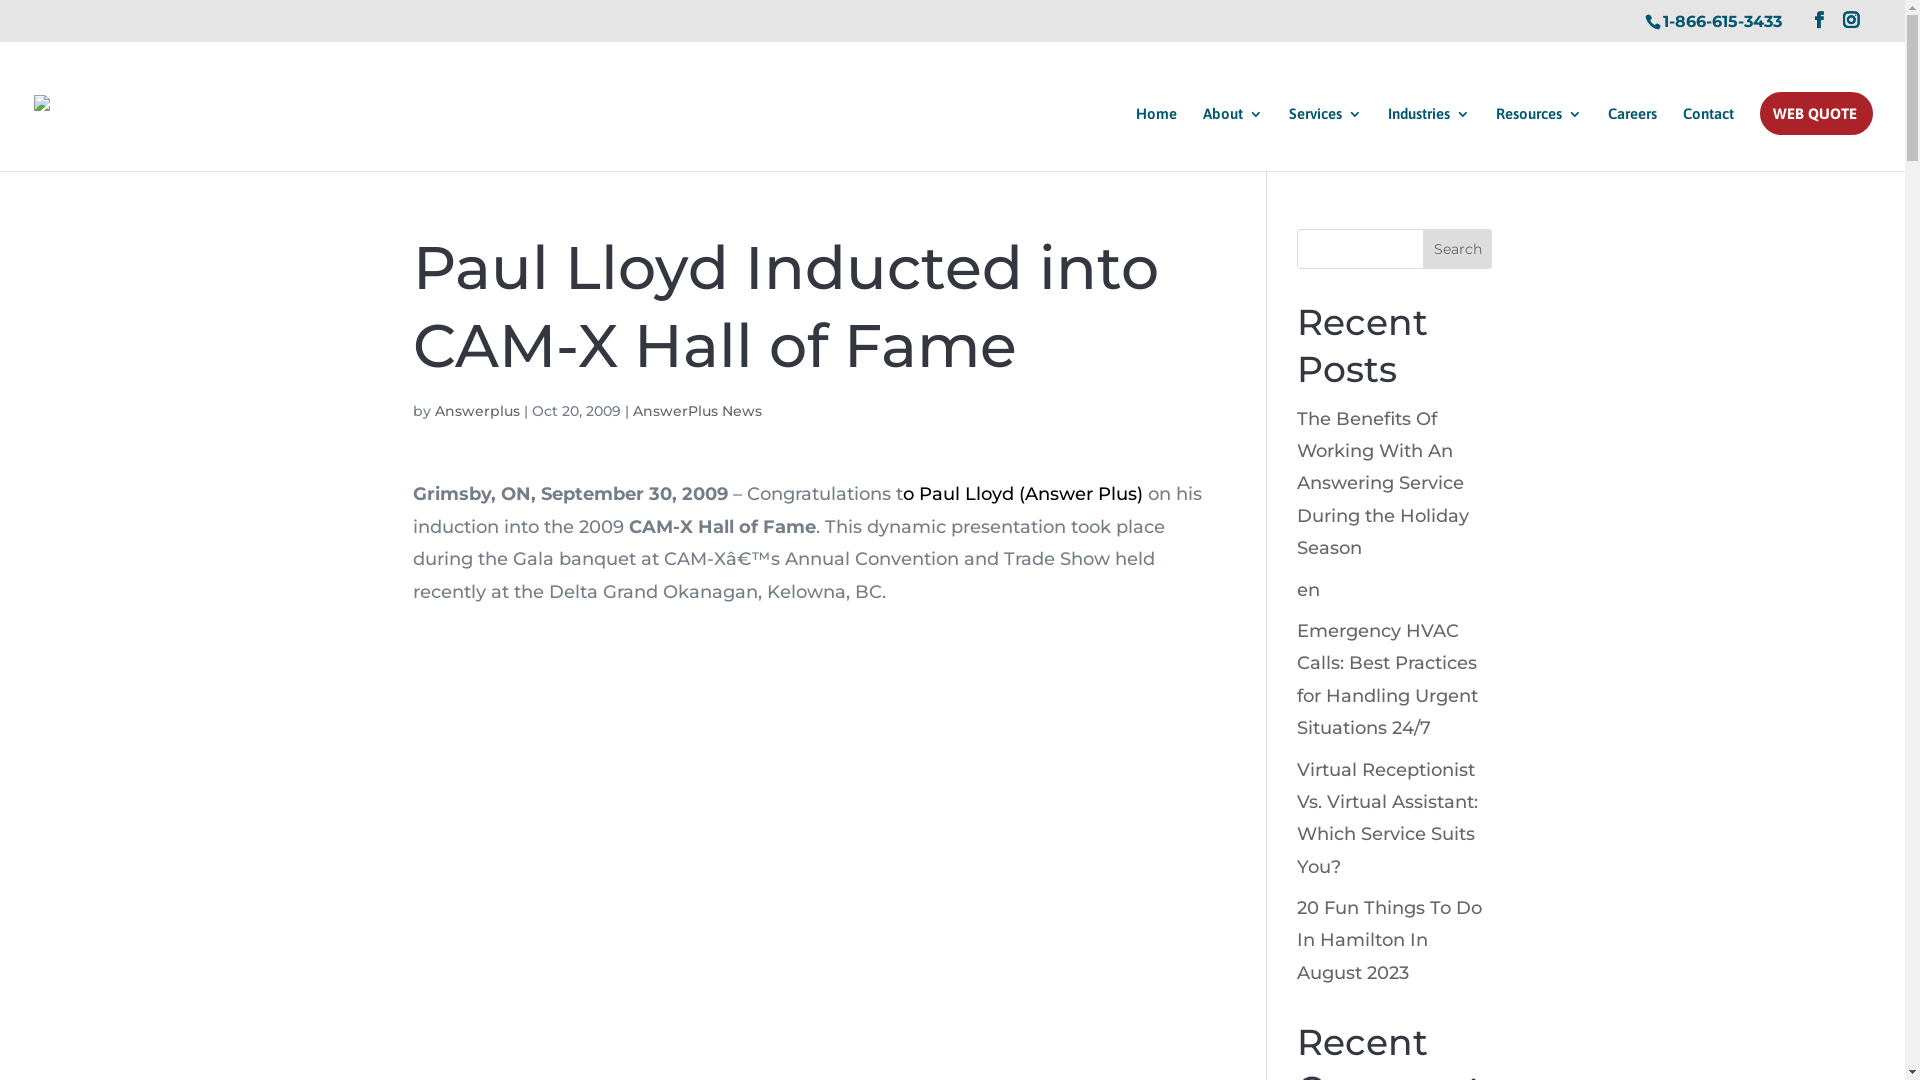 Image resolution: width=1920 pixels, height=1080 pixels. I want to click on WEB QUOTE, so click(1815, 139).